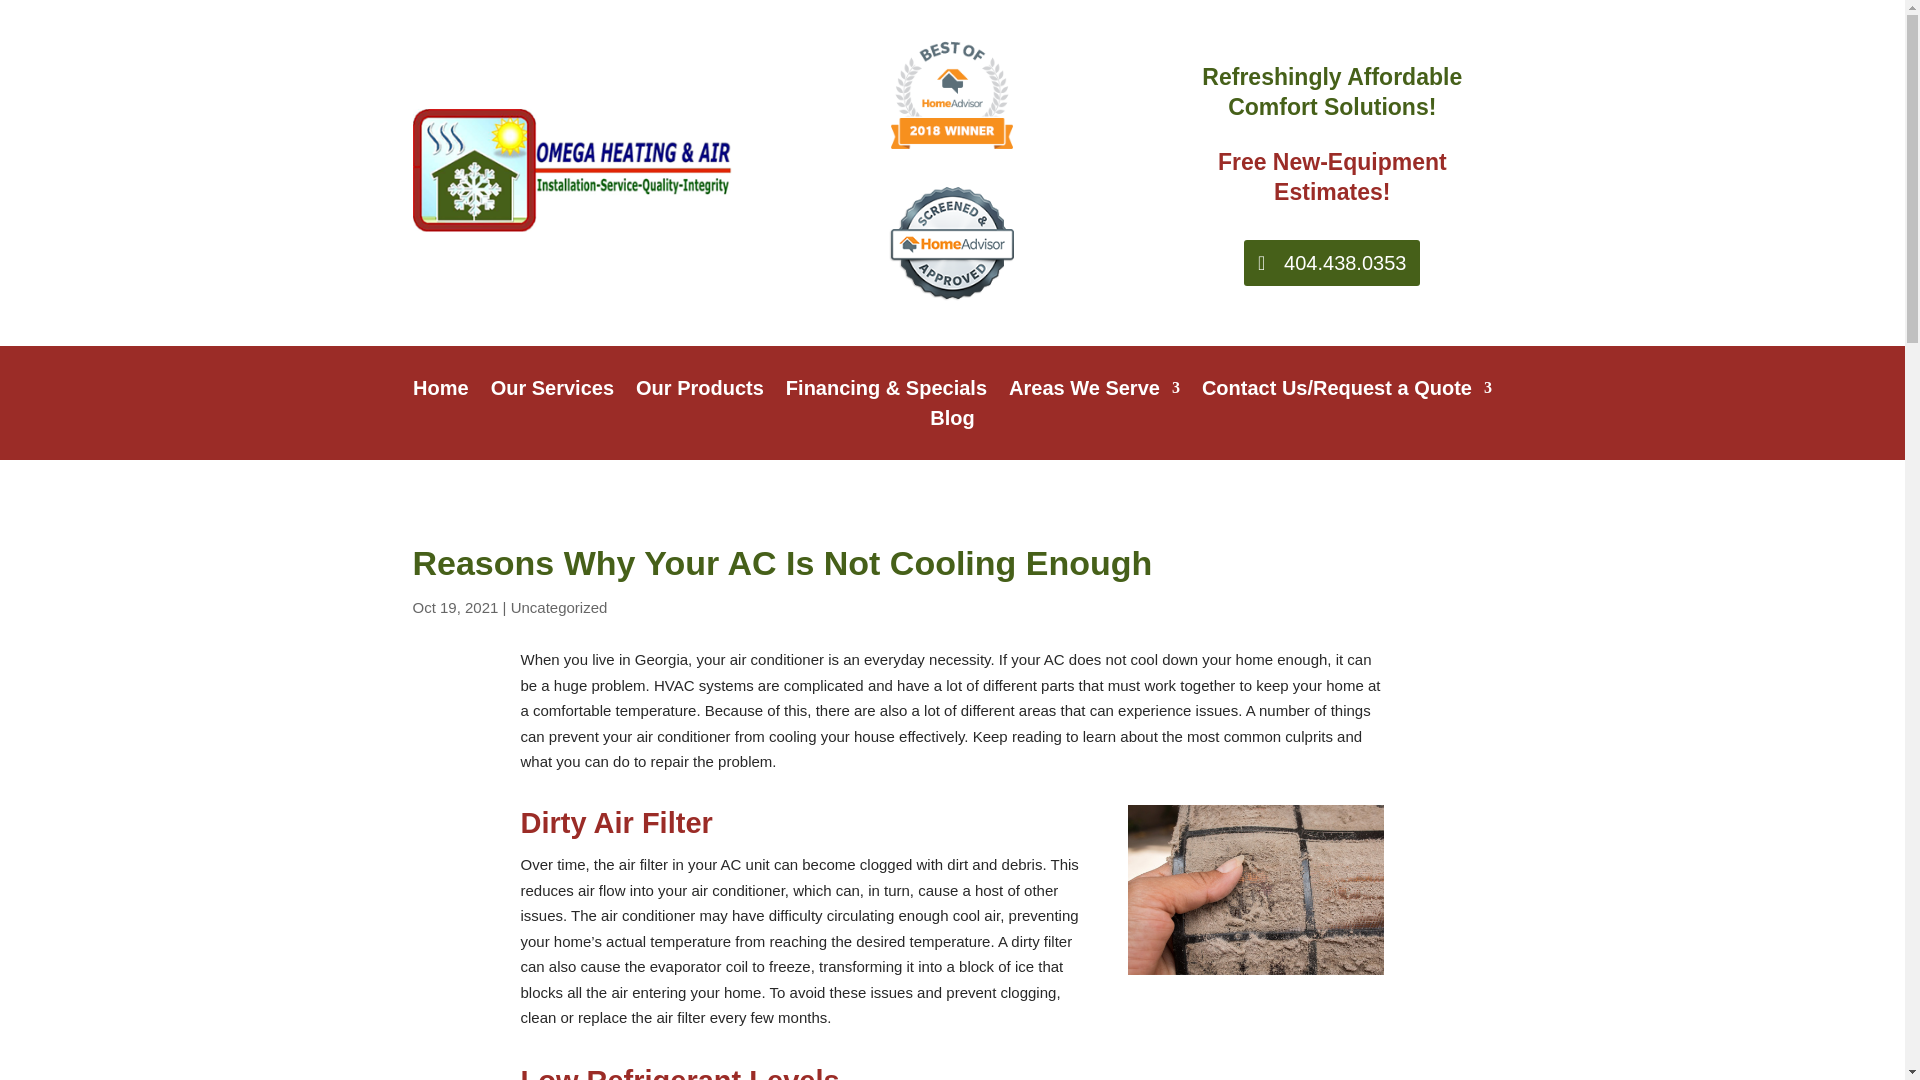 The image size is (1920, 1080). What do you see at coordinates (1094, 392) in the screenshot?
I see `Areas We Serve` at bounding box center [1094, 392].